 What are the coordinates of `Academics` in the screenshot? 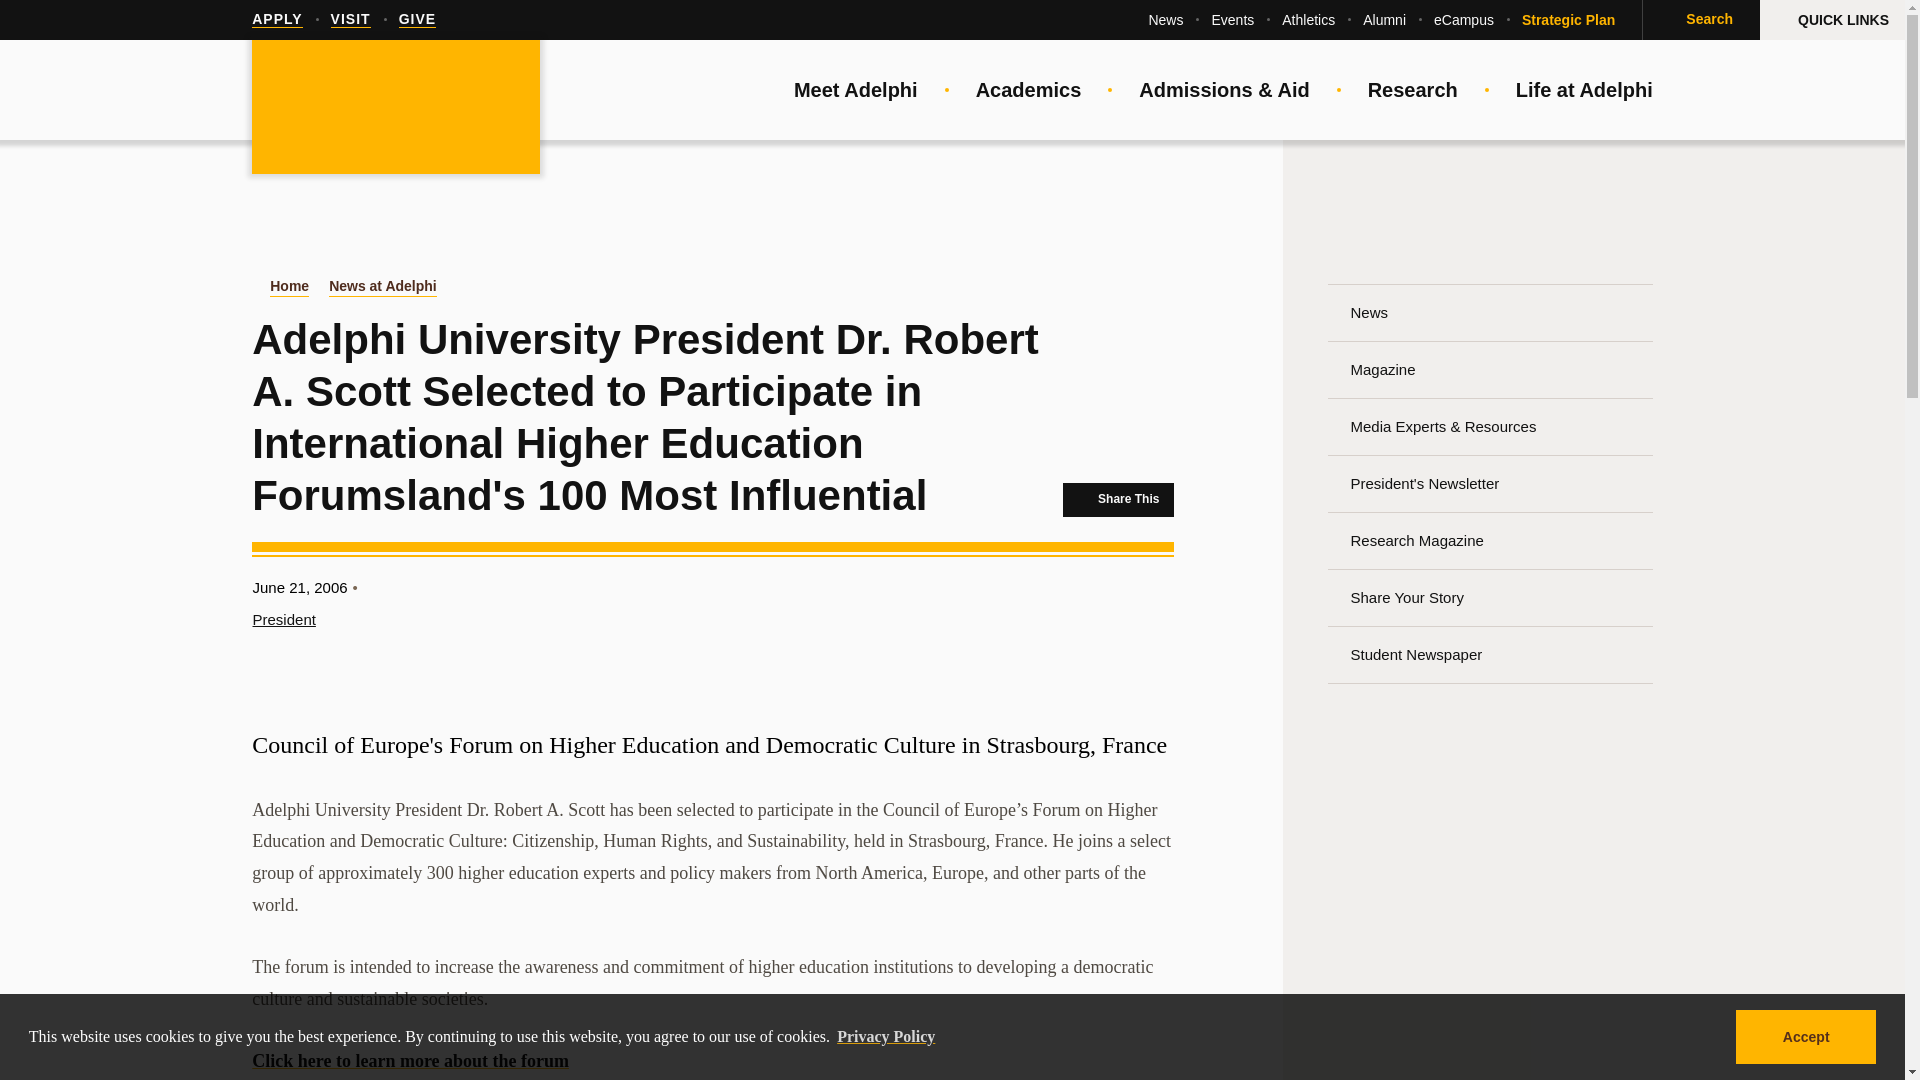 It's located at (1028, 90).